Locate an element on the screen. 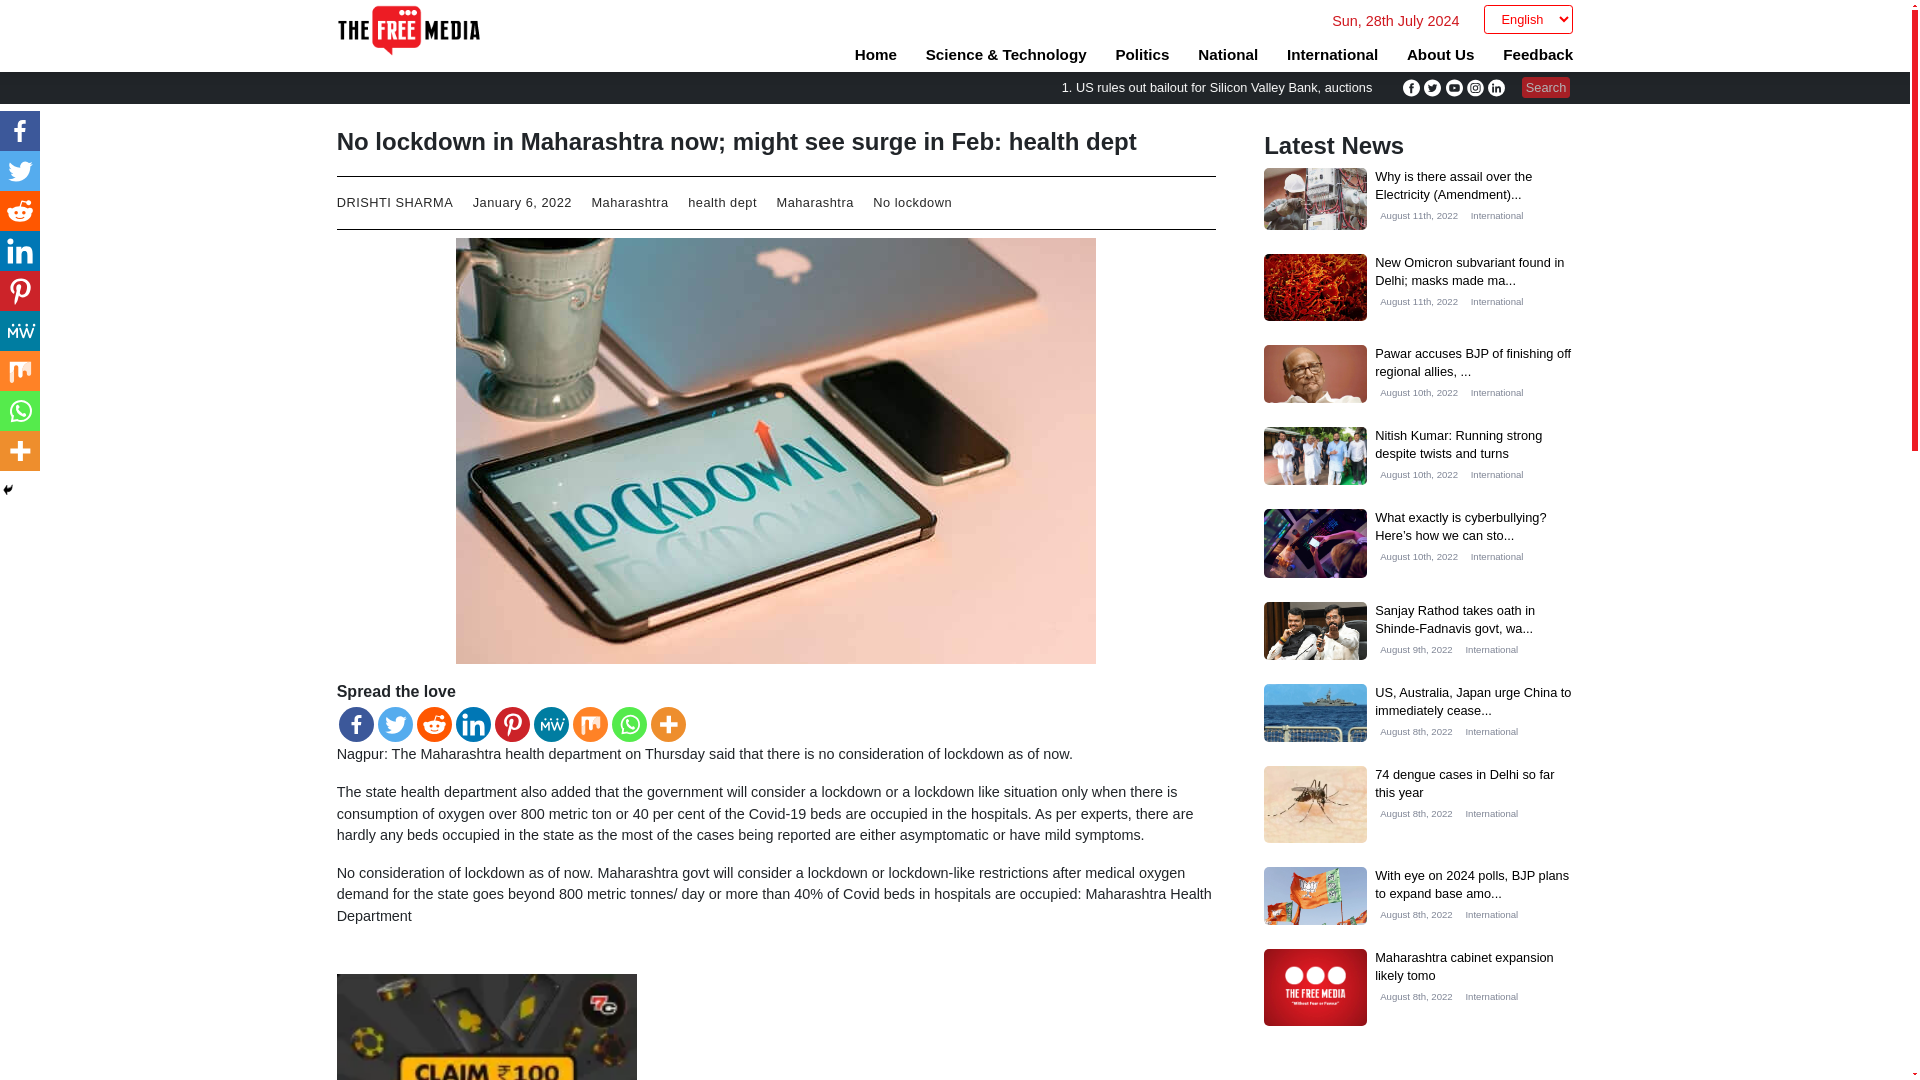 This screenshot has width=1920, height=1080. Feedback is located at coordinates (1538, 54).